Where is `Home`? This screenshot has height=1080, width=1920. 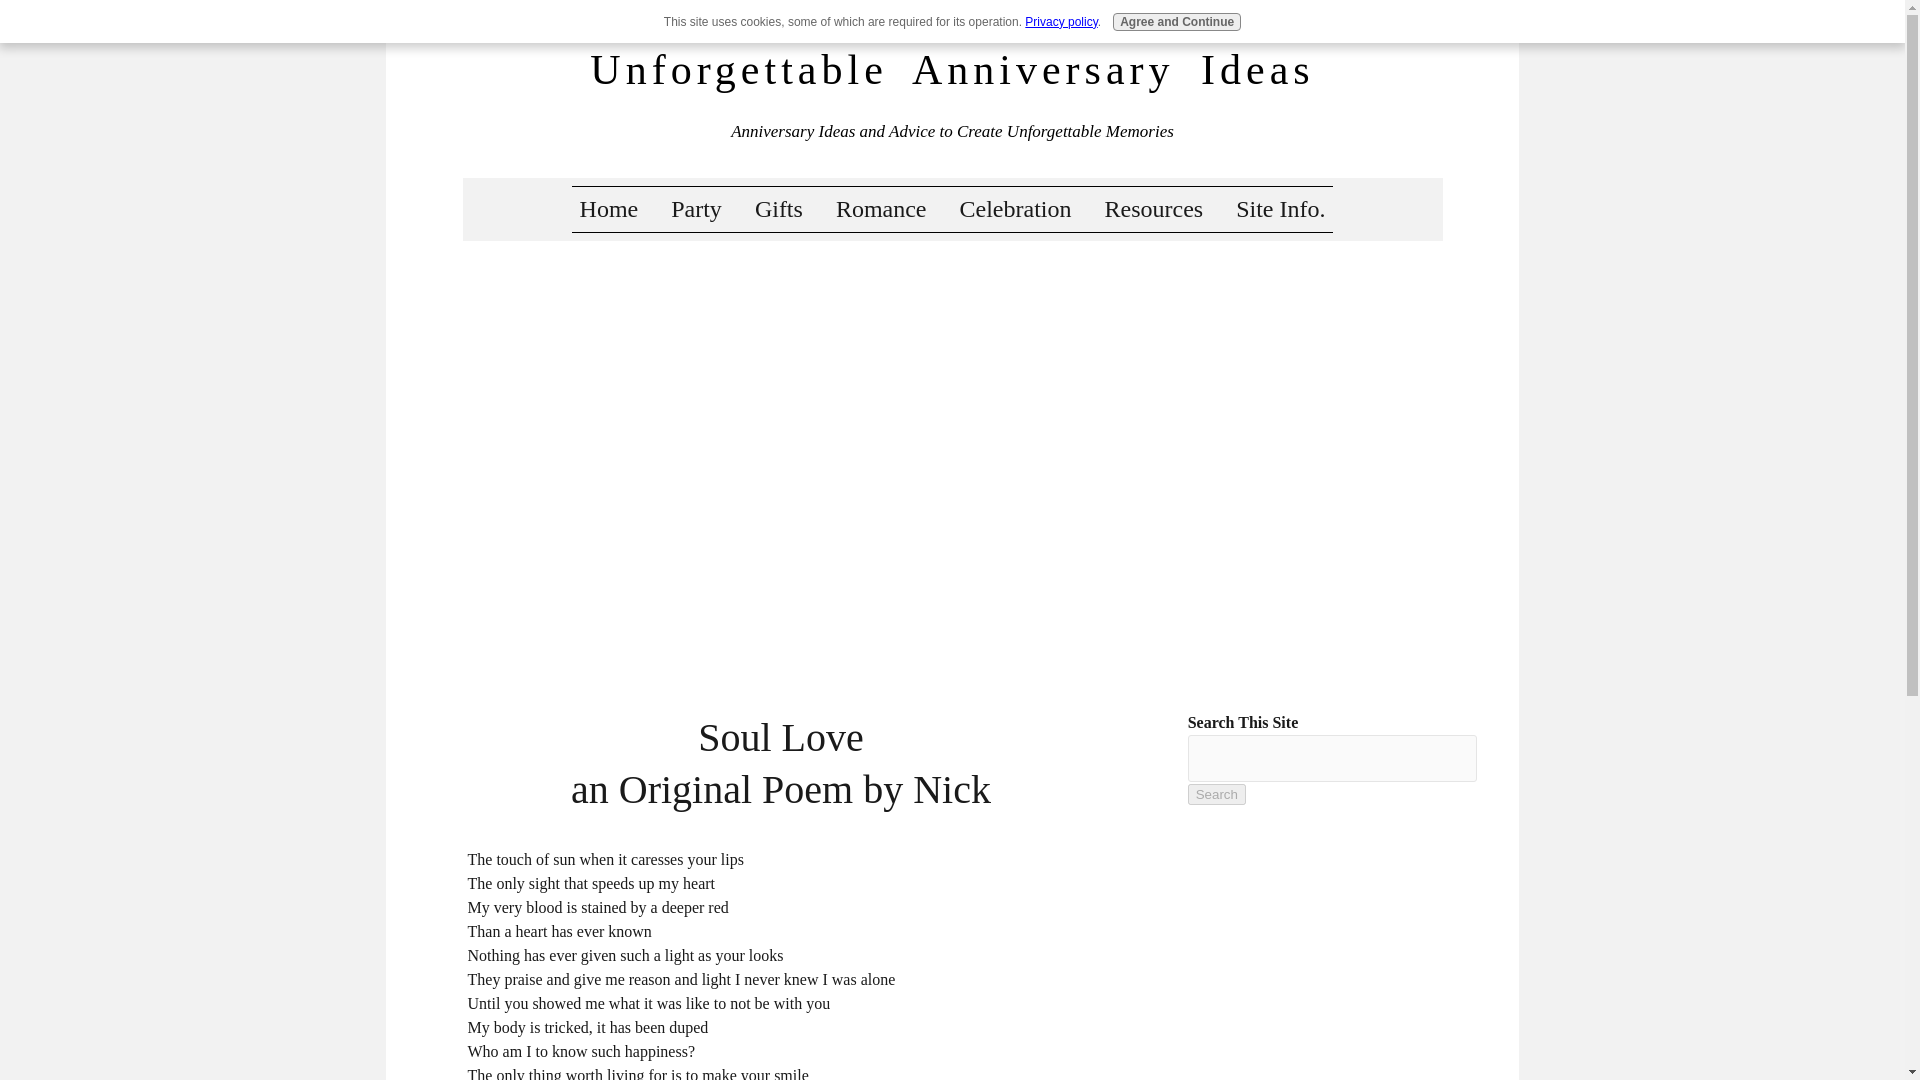 Home is located at coordinates (610, 209).